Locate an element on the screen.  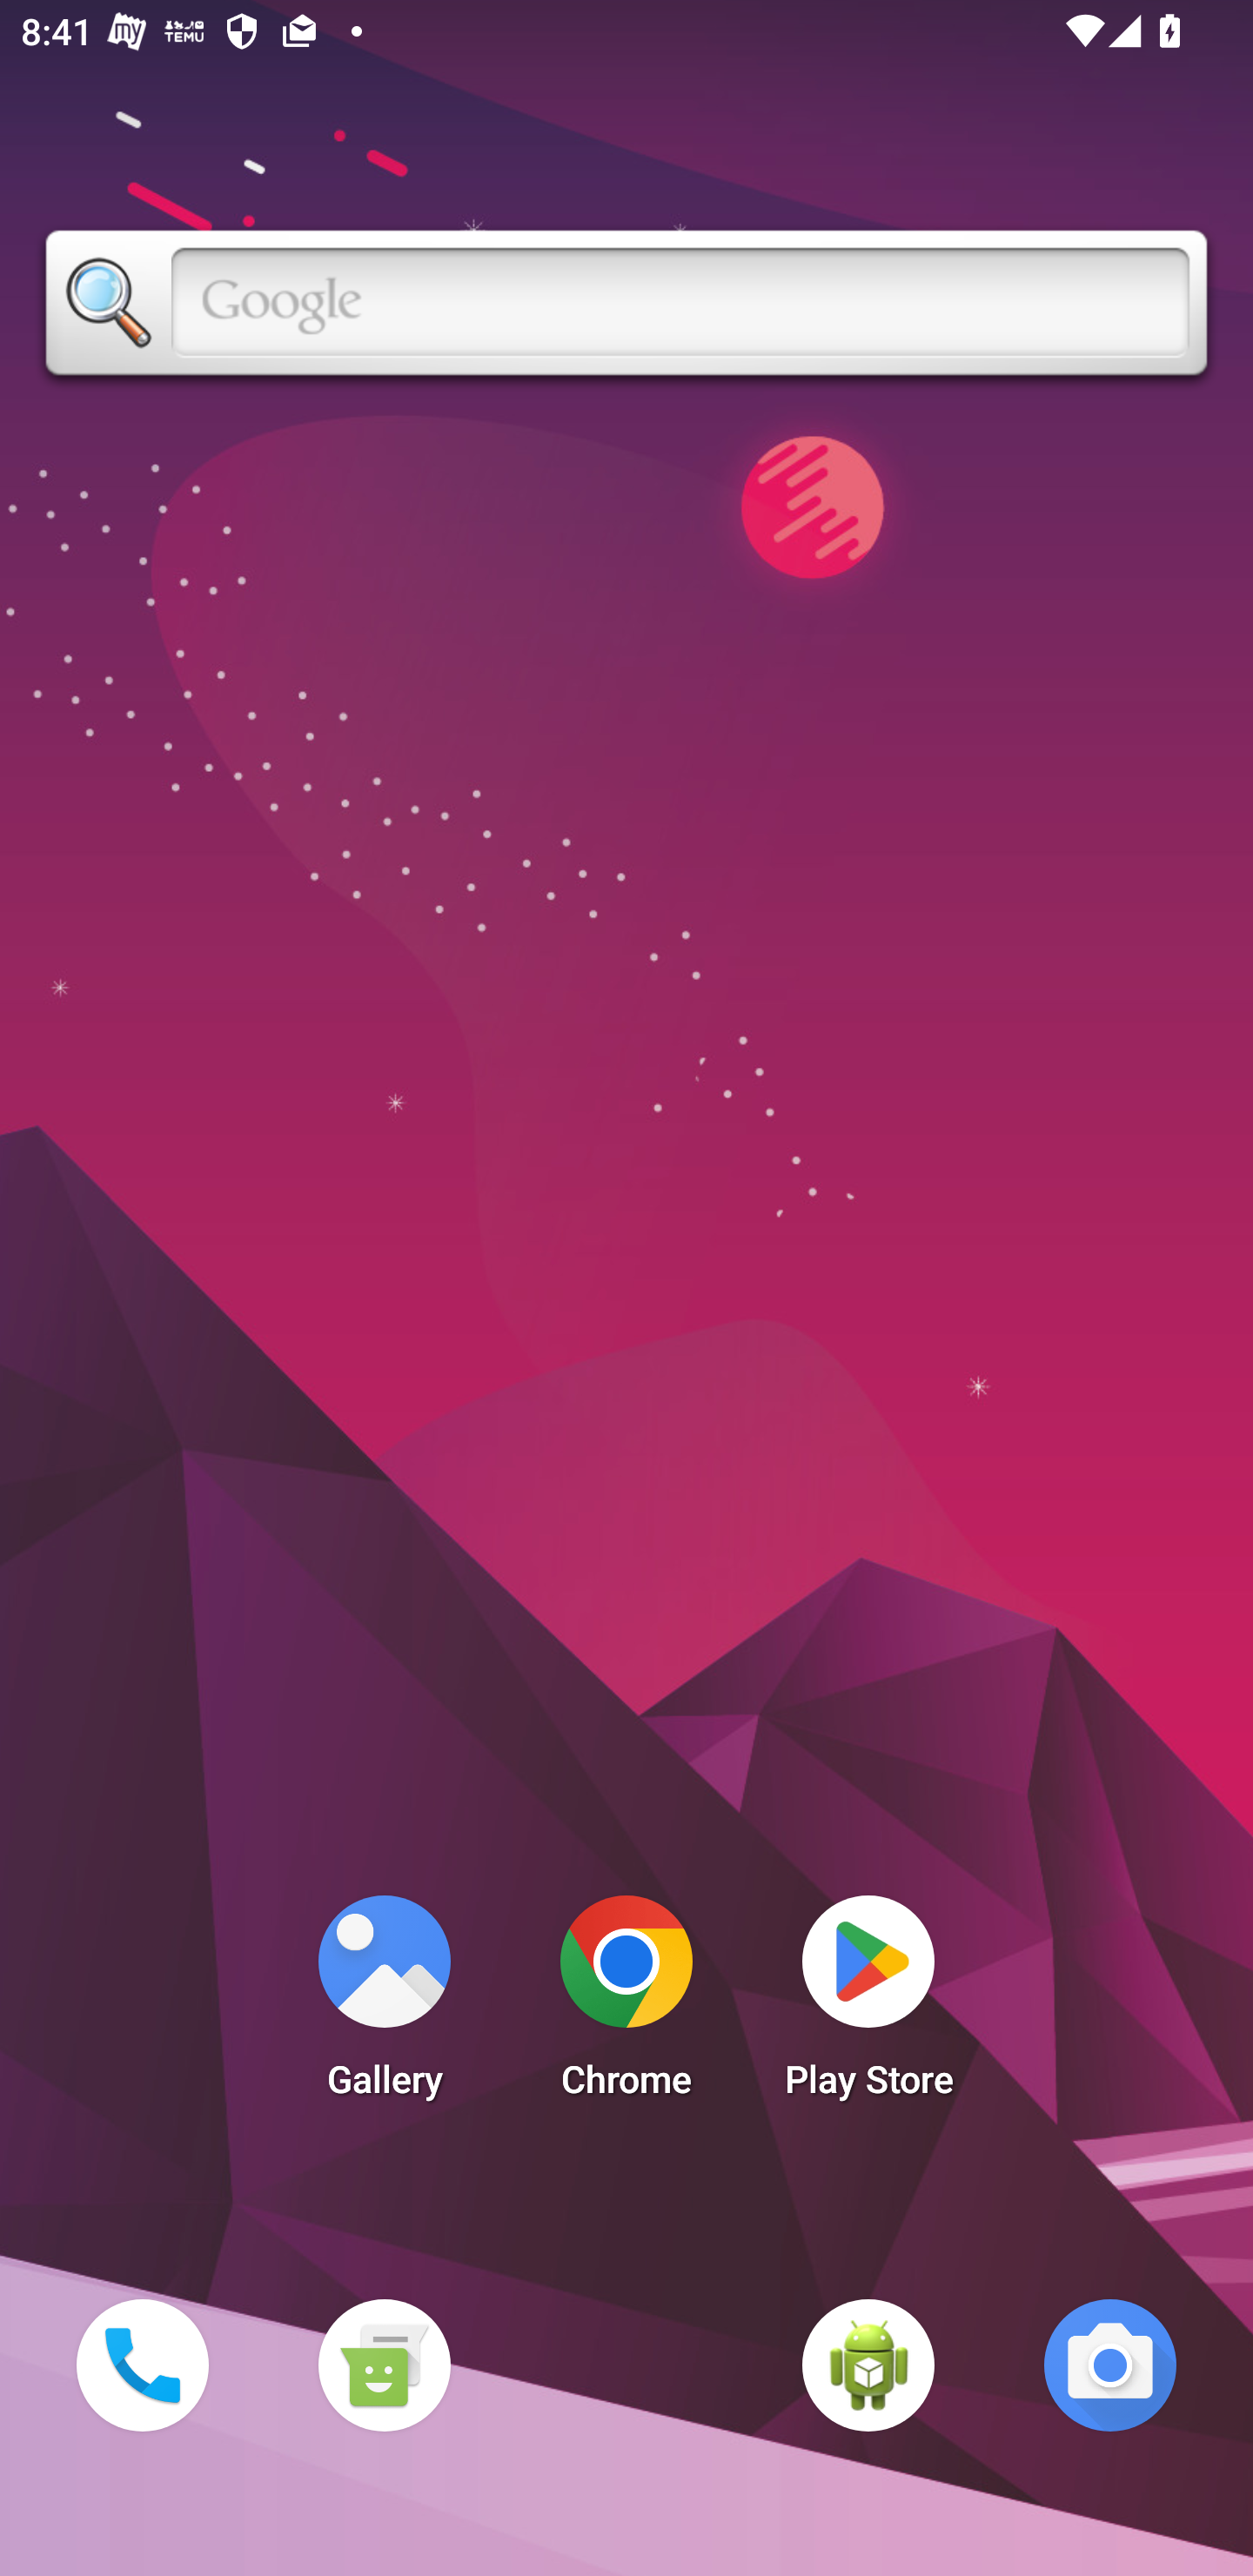
Chrome is located at coordinates (626, 2005).